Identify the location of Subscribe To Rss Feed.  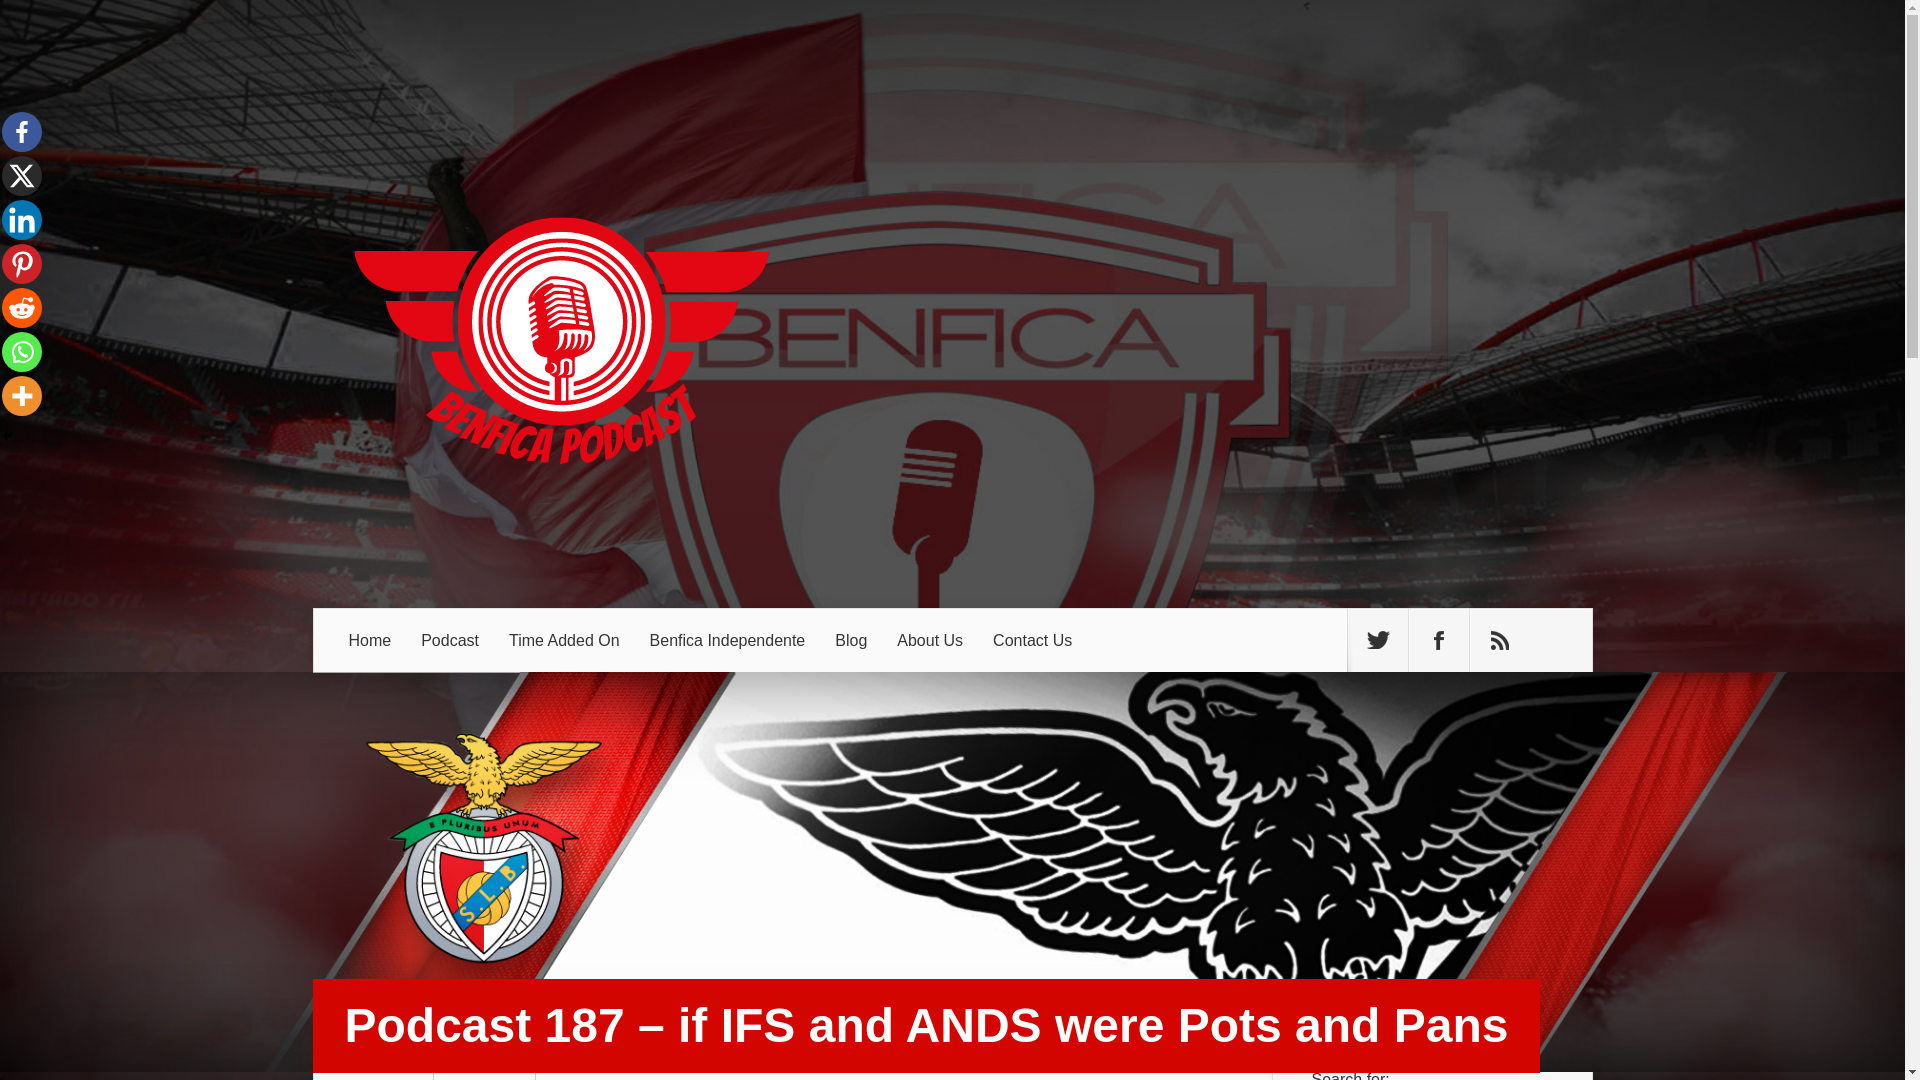
(1500, 640).